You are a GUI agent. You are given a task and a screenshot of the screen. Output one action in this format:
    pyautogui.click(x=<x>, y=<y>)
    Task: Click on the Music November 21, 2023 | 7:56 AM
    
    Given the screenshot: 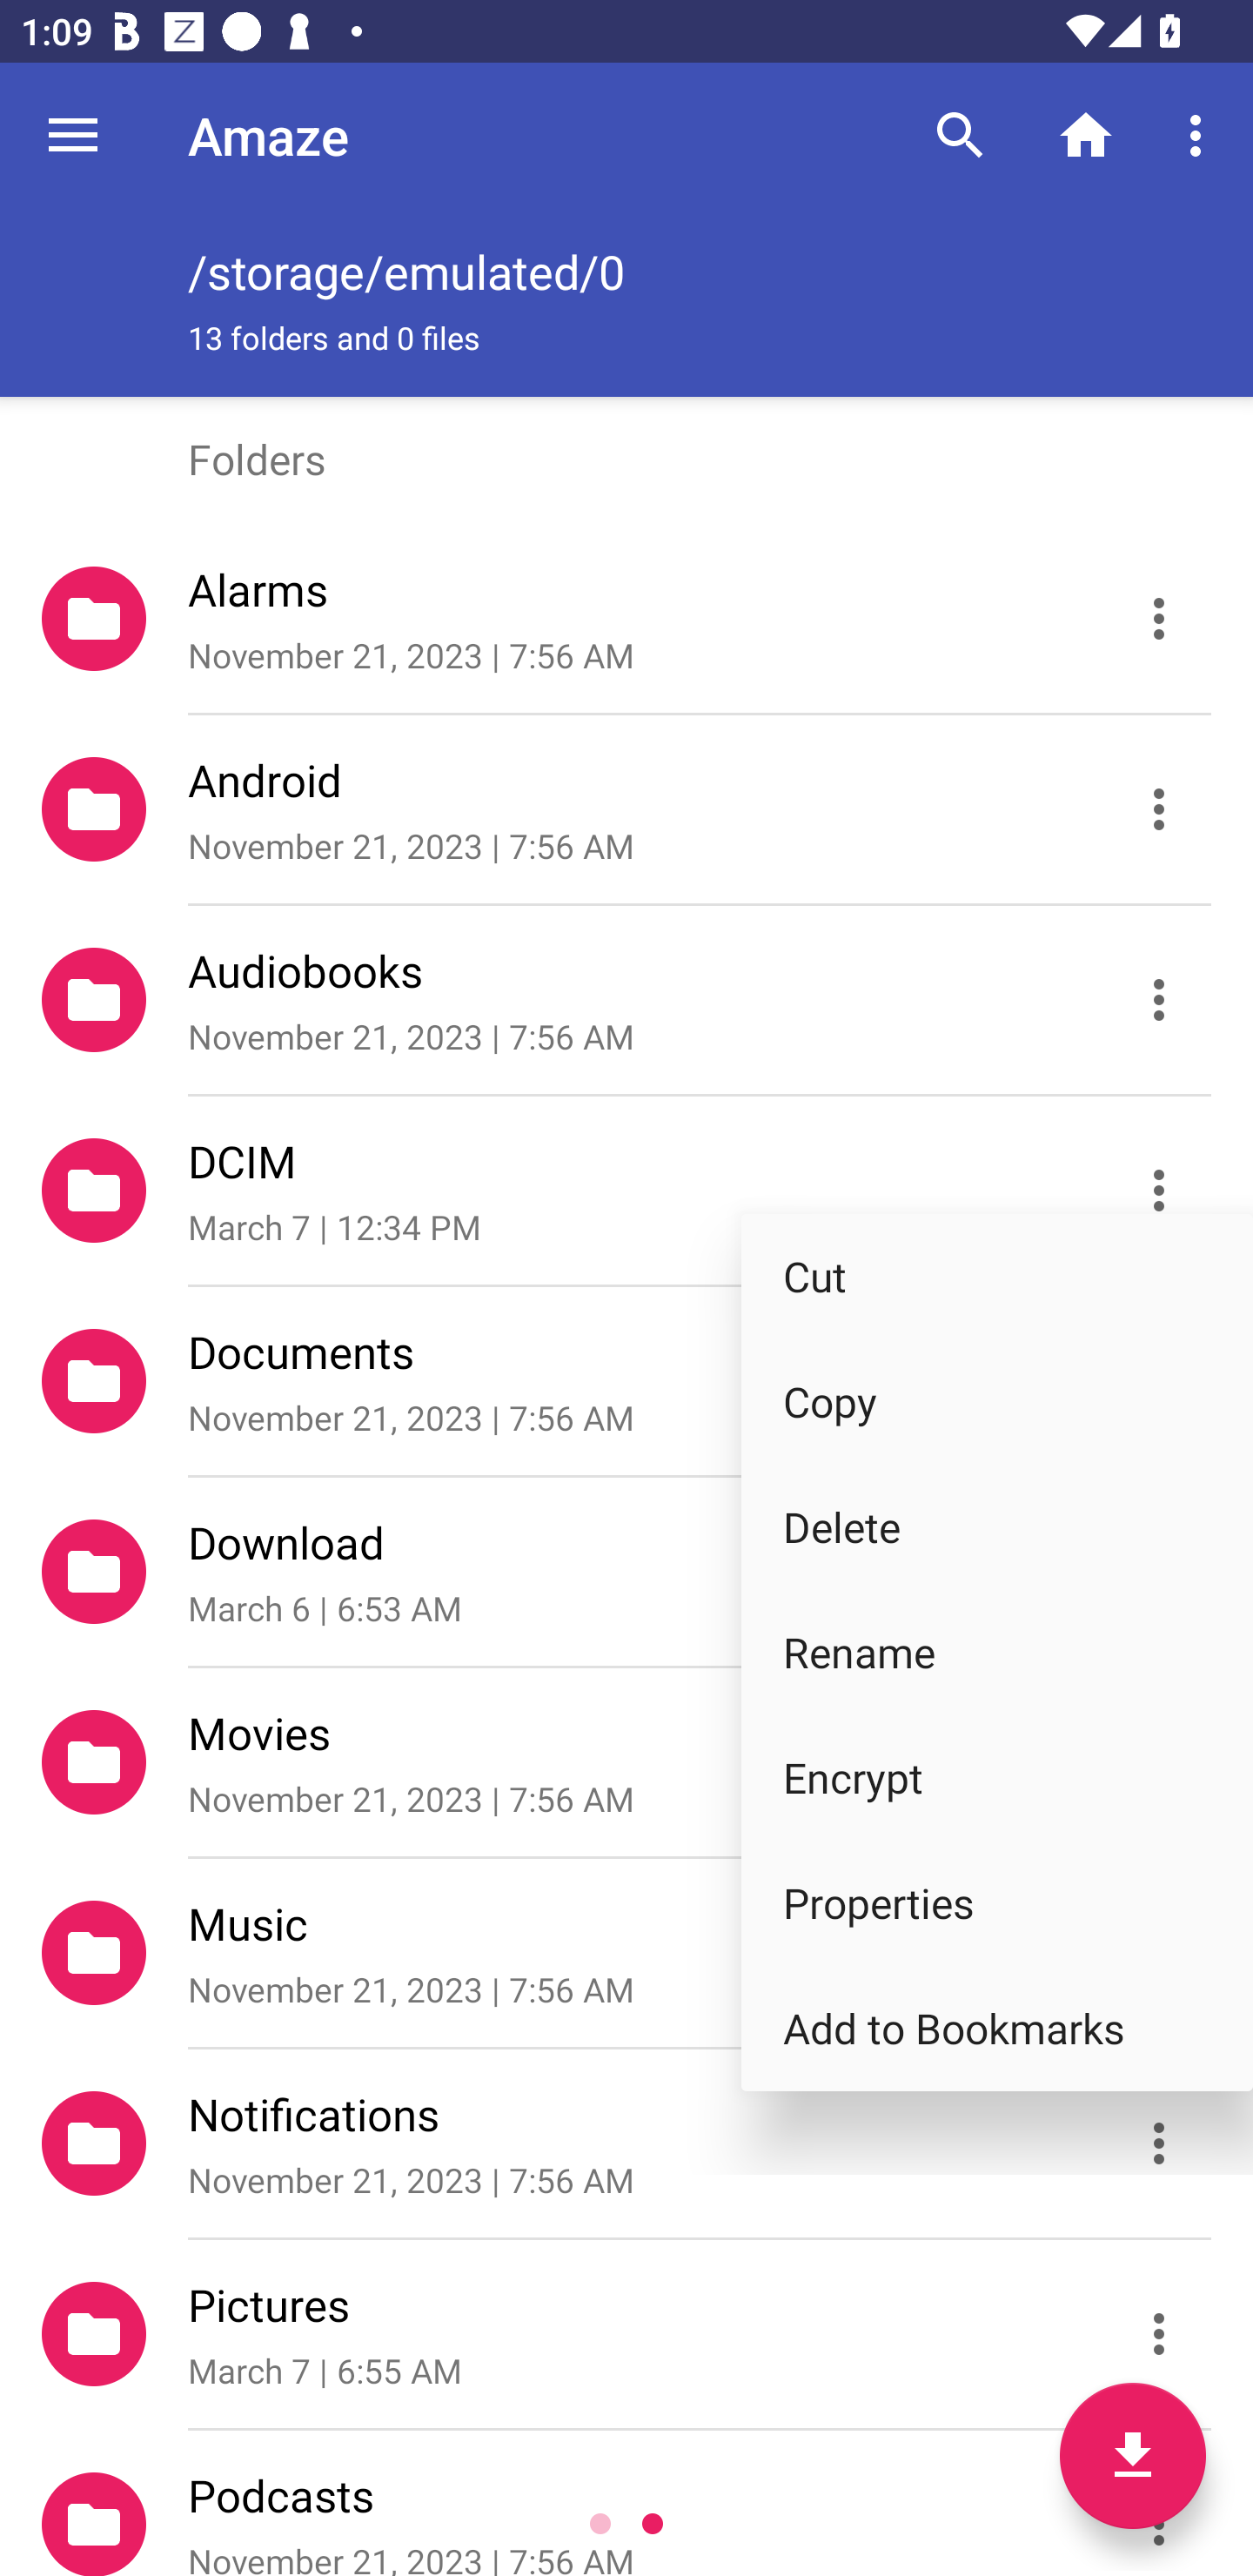 What is the action you would take?
    pyautogui.click(x=626, y=1954)
    